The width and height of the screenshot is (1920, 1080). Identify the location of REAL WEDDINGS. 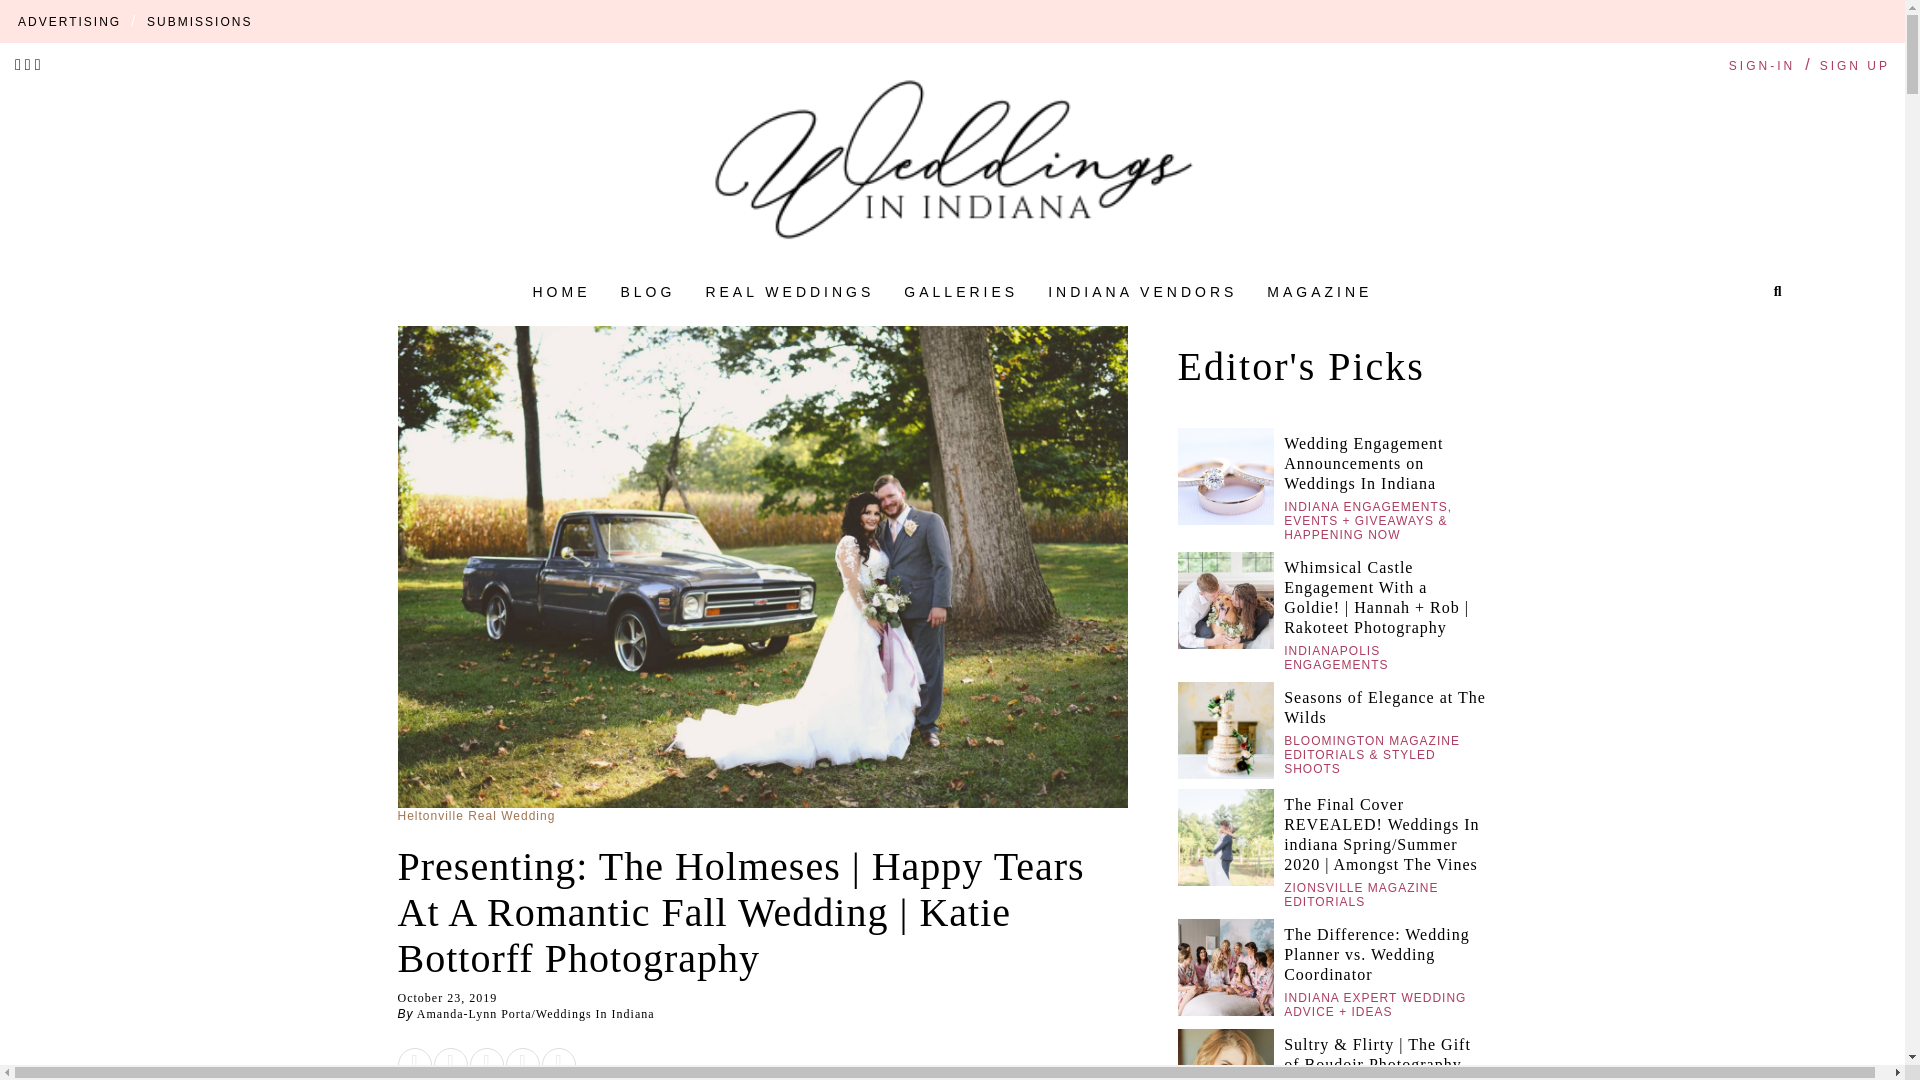
(788, 292).